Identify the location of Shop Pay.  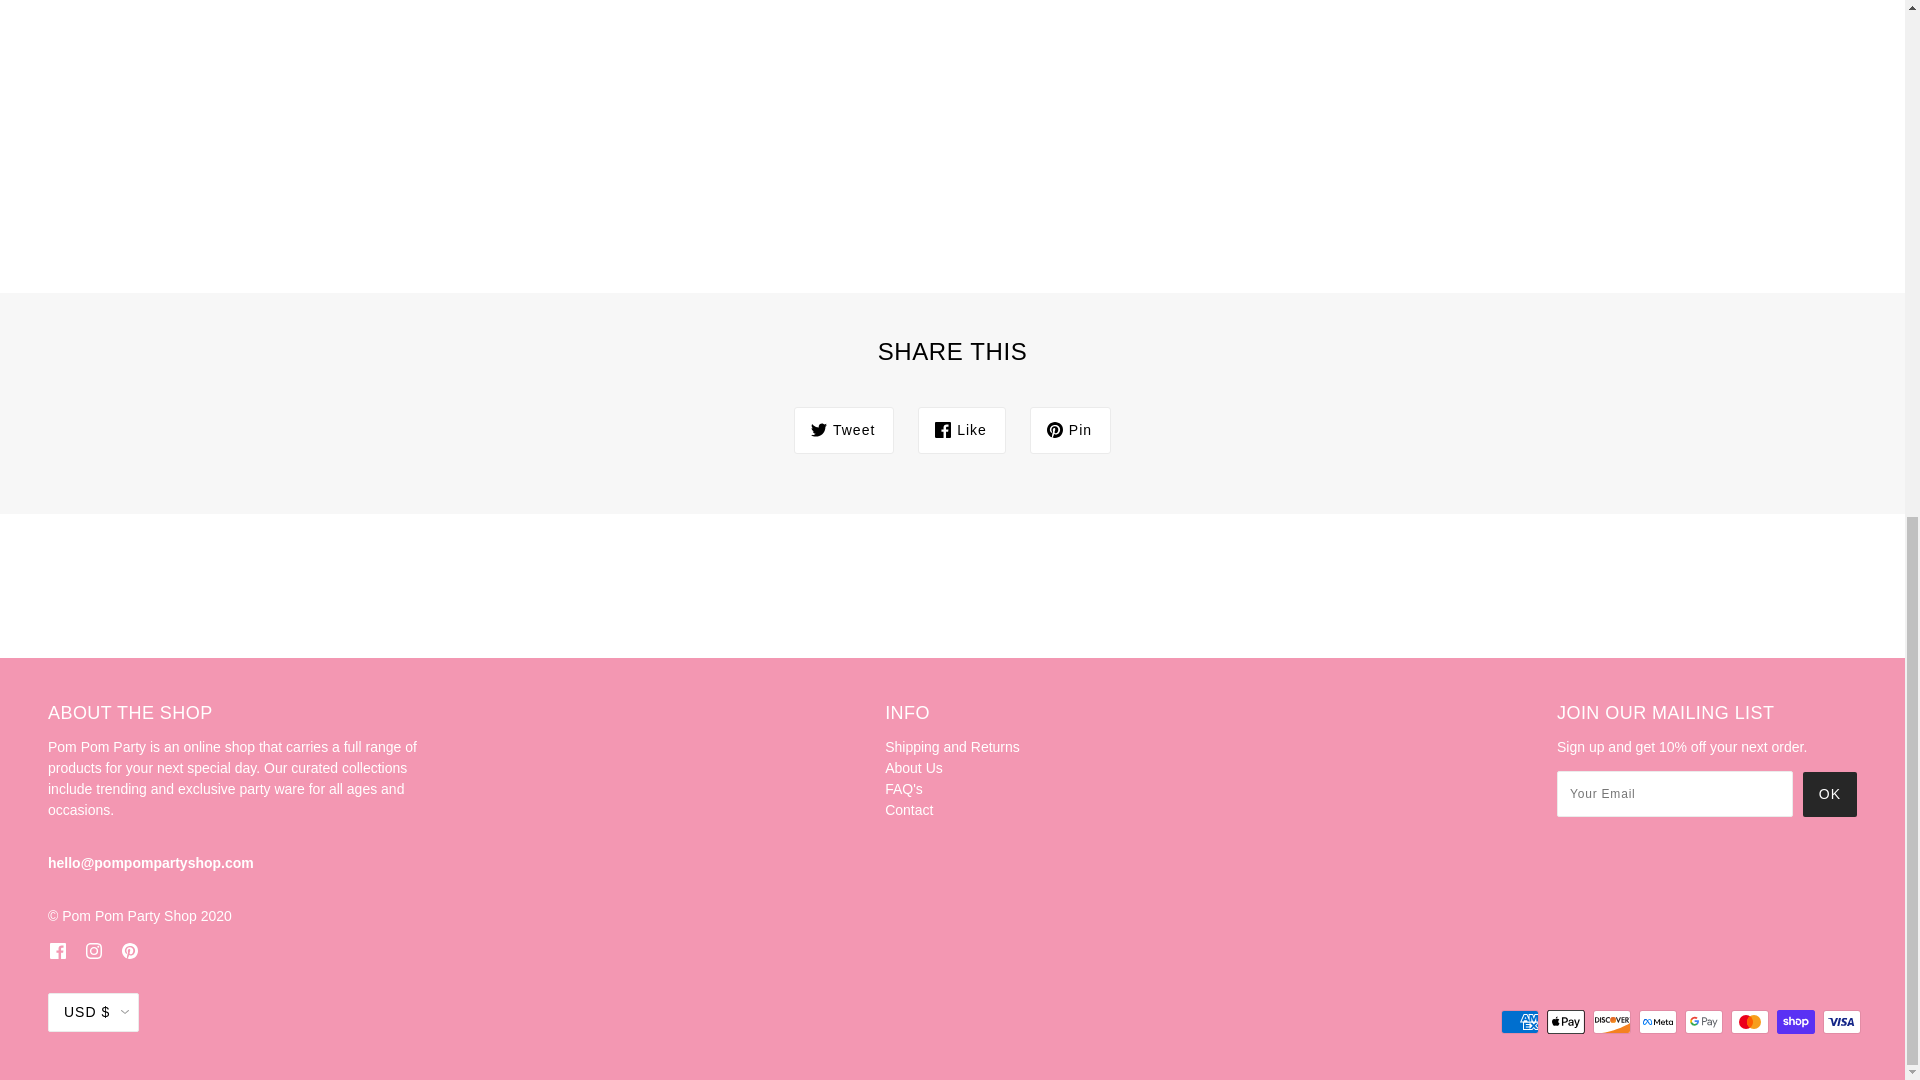
(1796, 1021).